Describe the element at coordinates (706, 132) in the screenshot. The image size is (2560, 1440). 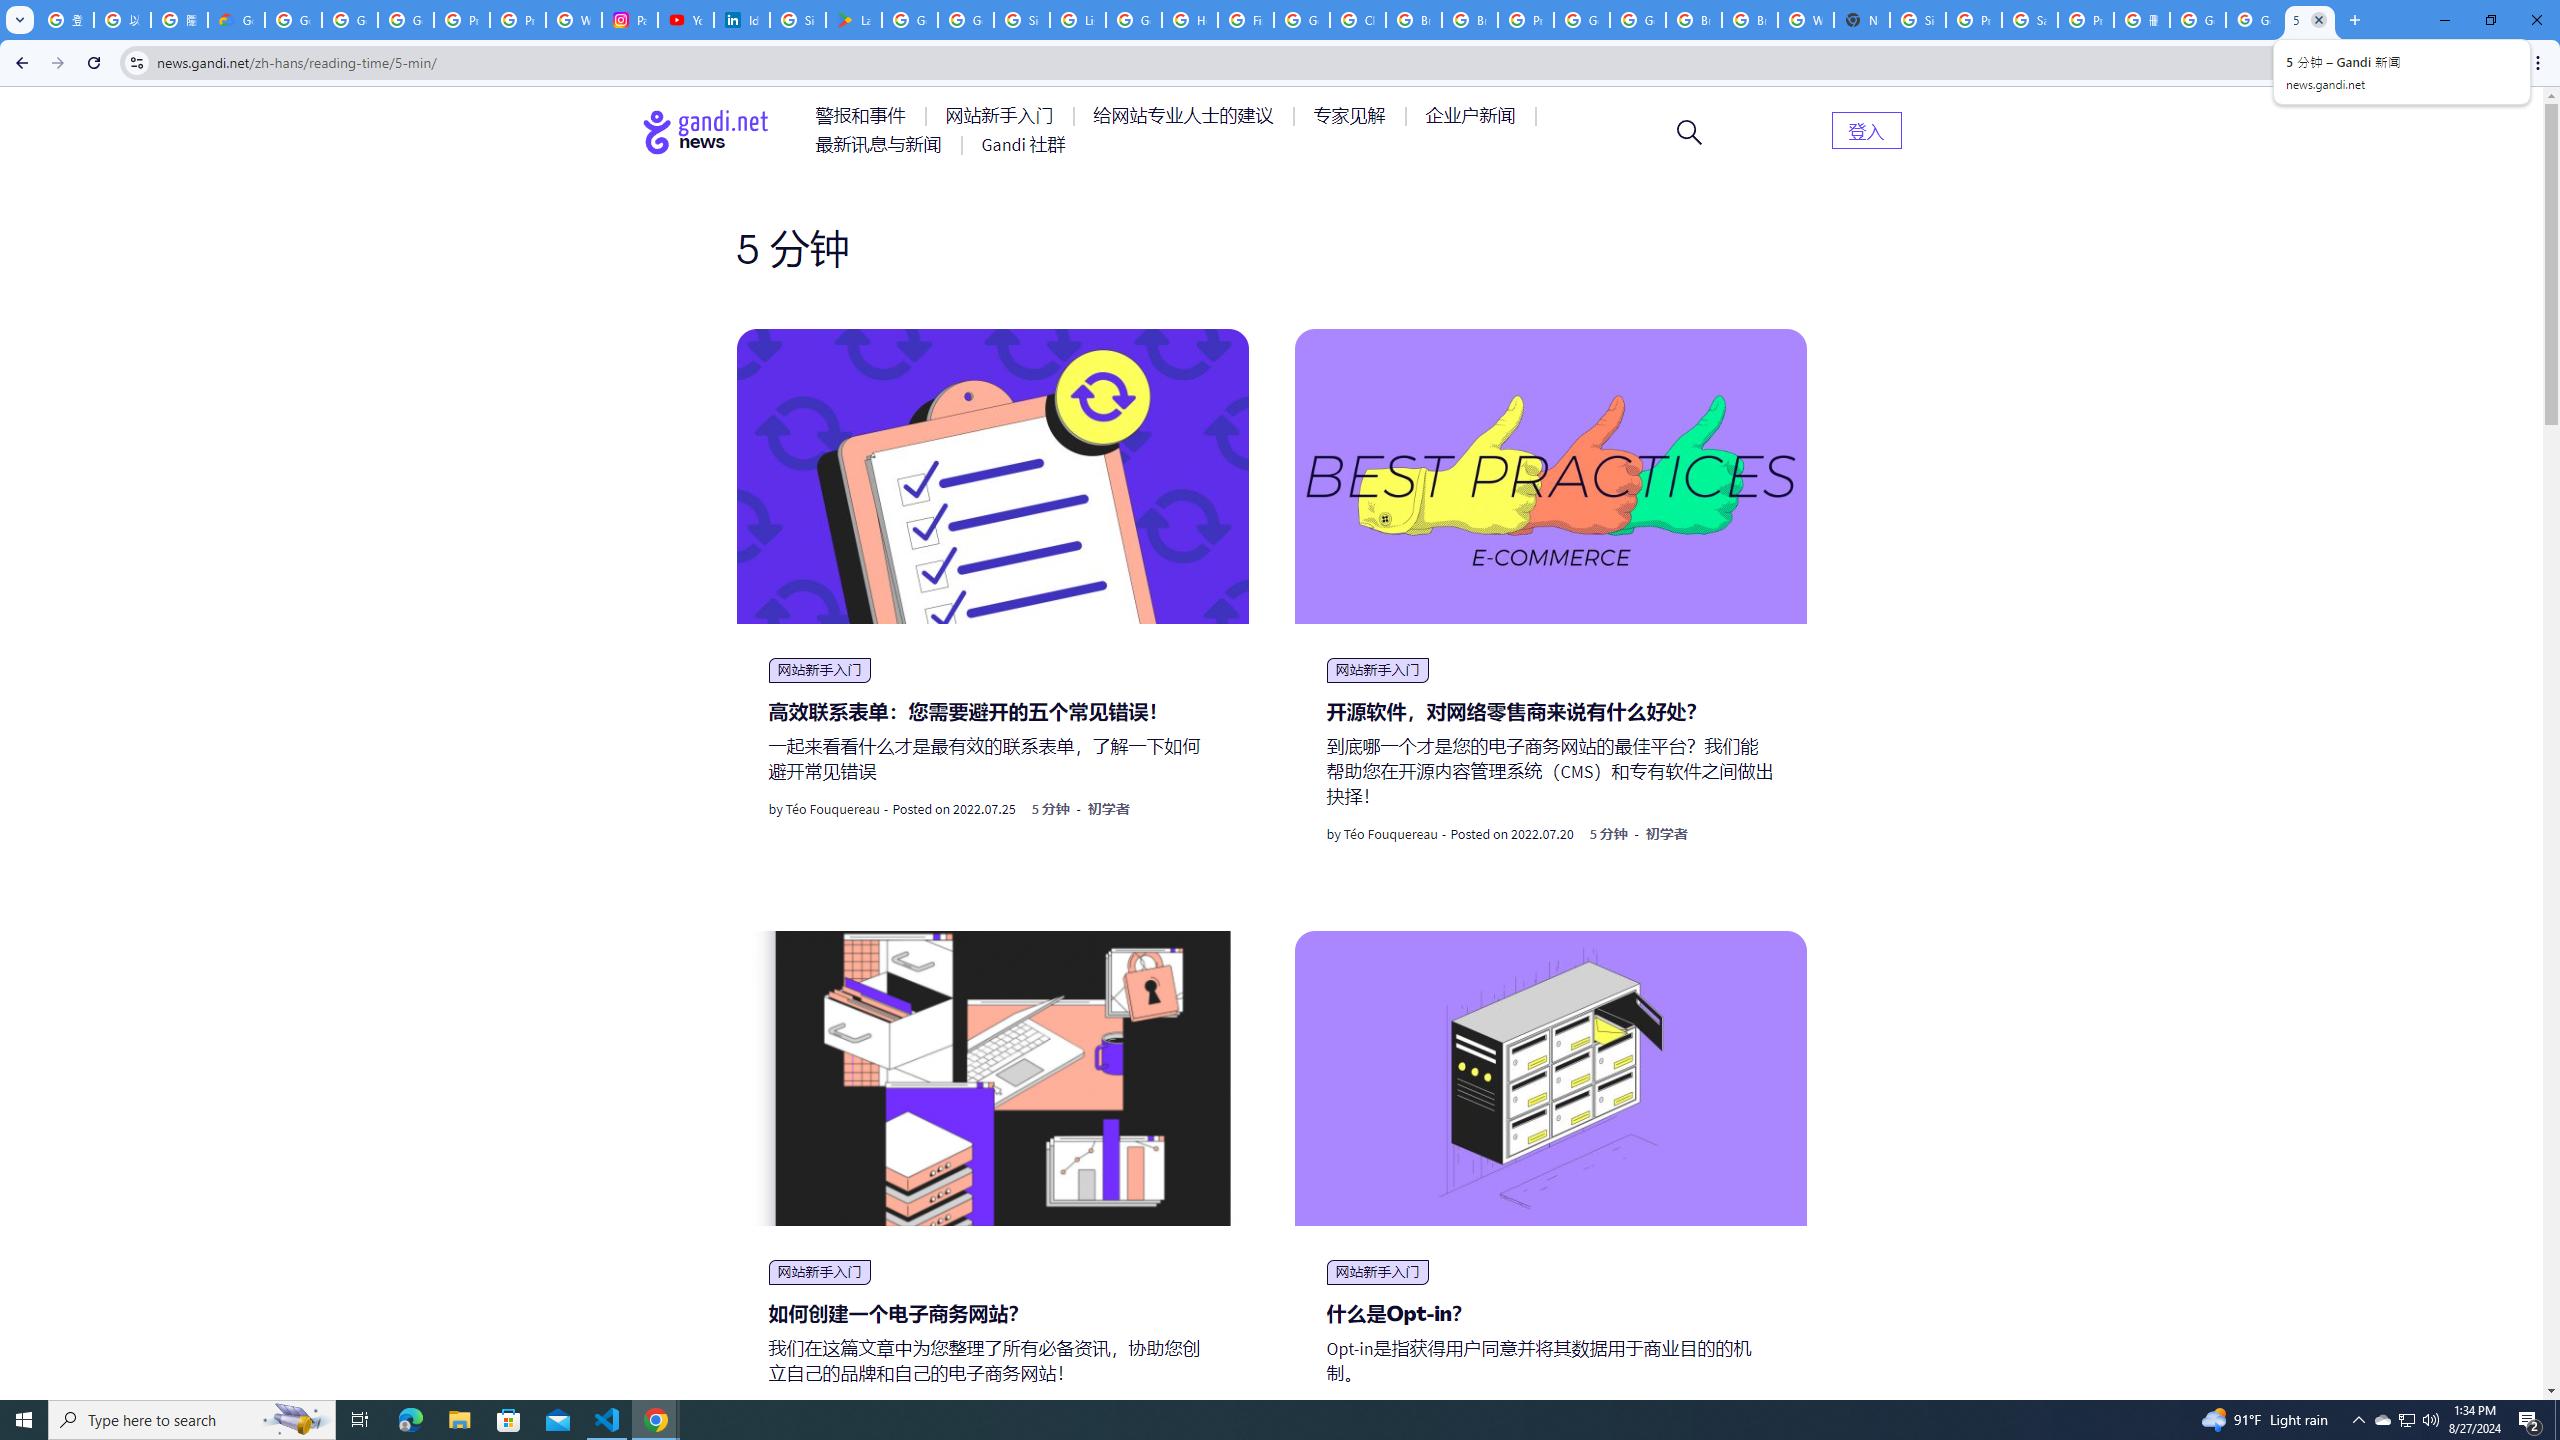
I see `Go to home` at that location.